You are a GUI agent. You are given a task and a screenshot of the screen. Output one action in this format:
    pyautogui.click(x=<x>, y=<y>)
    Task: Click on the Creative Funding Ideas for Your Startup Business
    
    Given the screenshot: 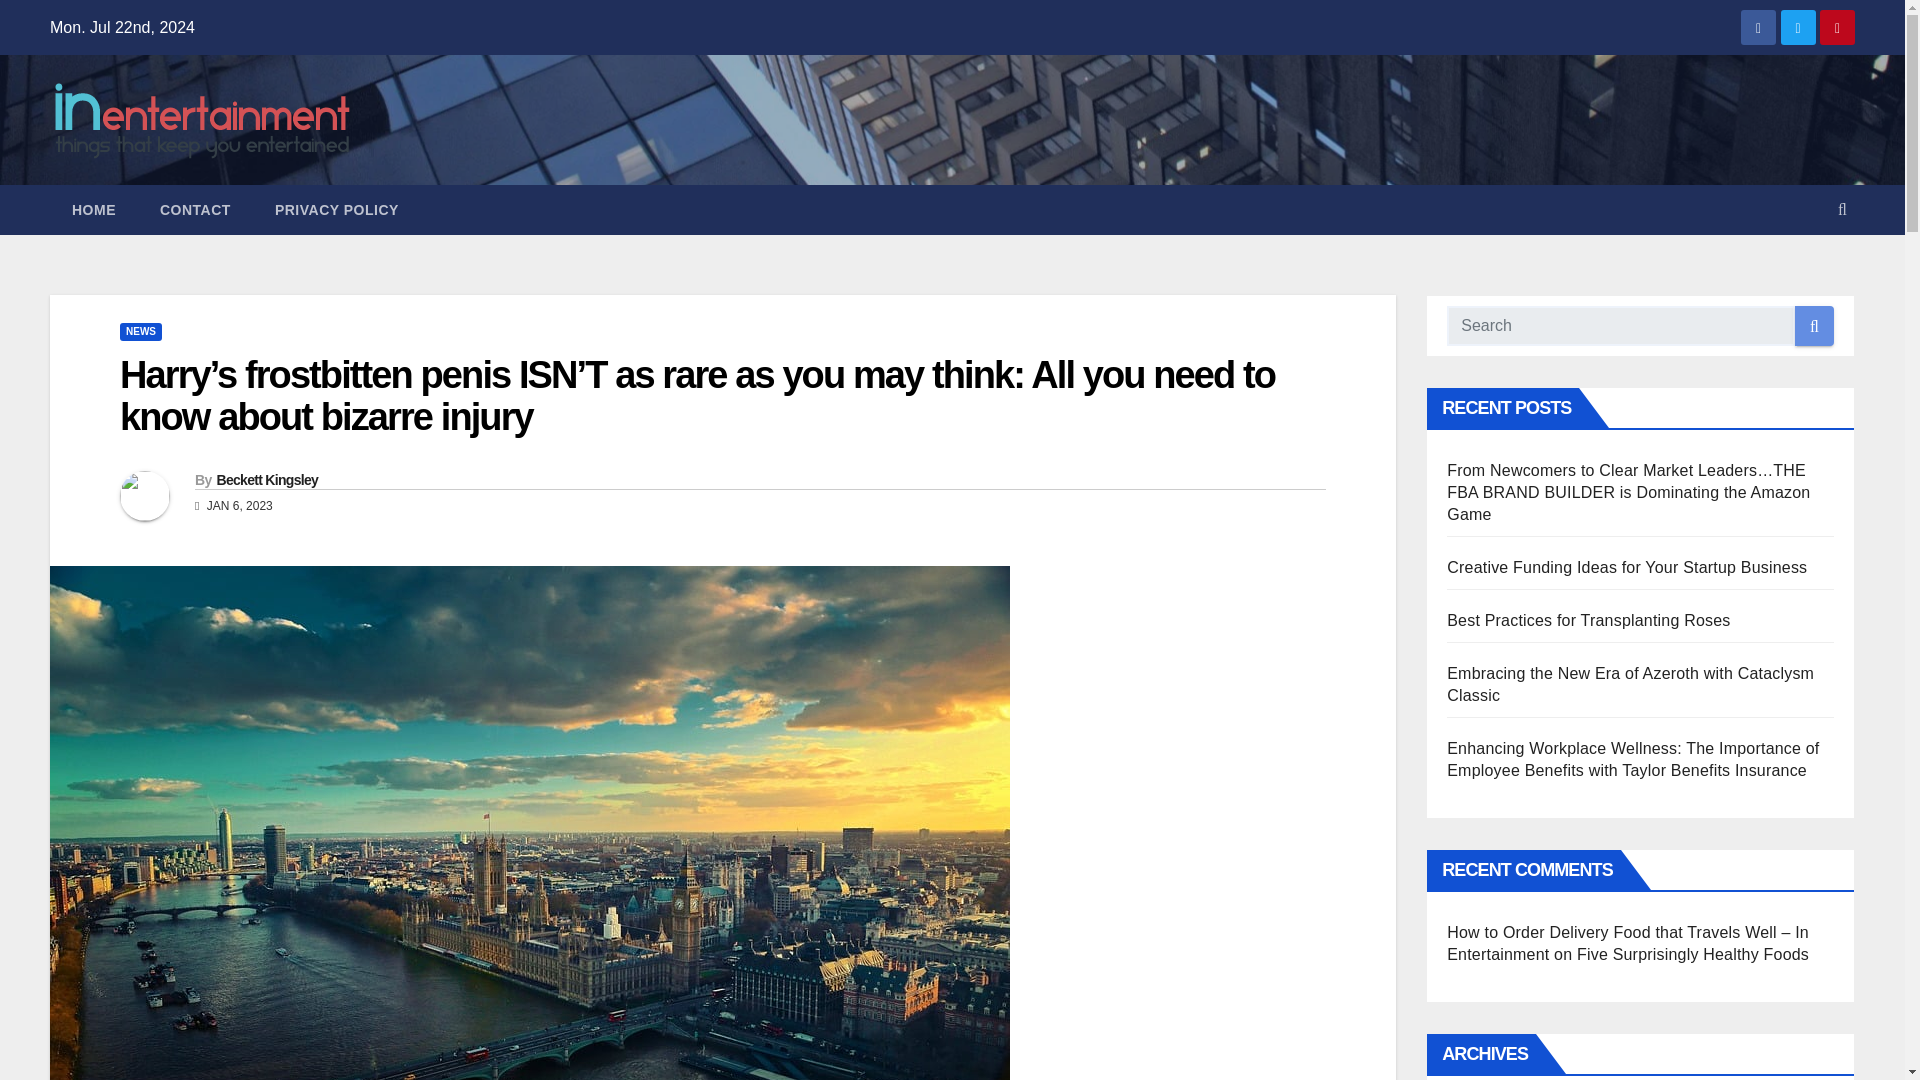 What is the action you would take?
    pyautogui.click(x=1626, y=567)
    